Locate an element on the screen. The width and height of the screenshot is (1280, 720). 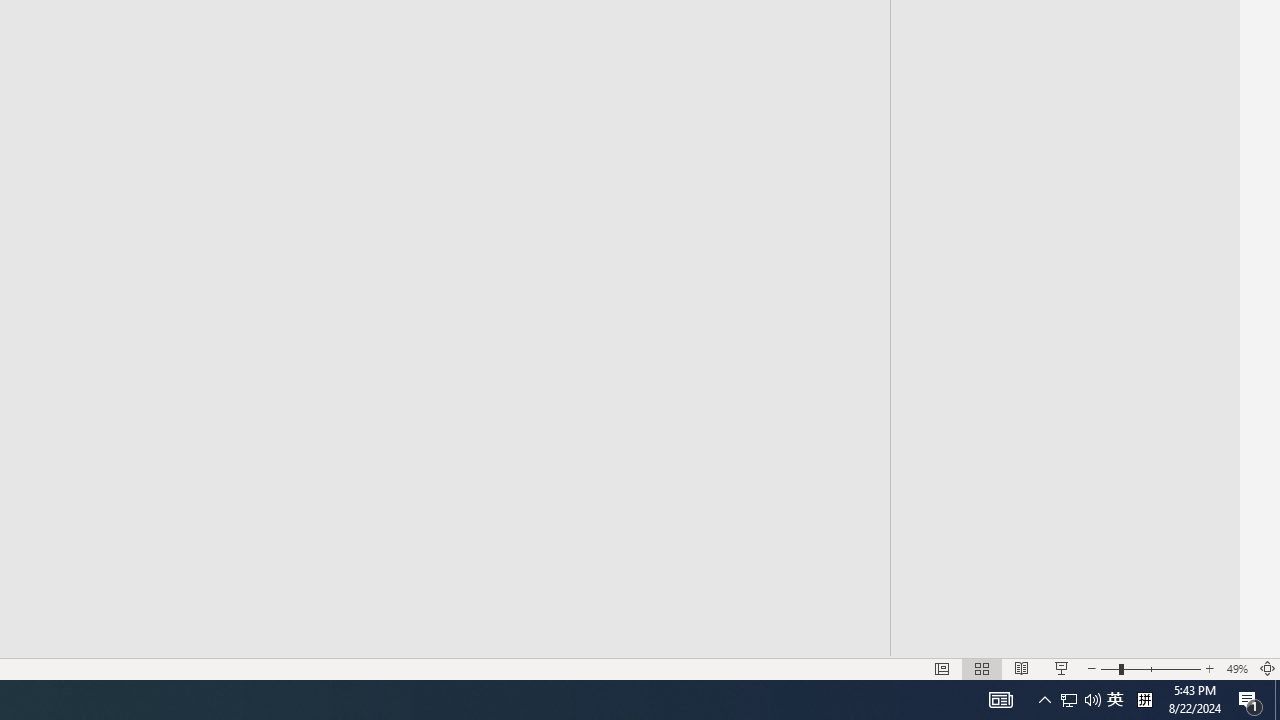
Show desktop is located at coordinates (1144, 700).